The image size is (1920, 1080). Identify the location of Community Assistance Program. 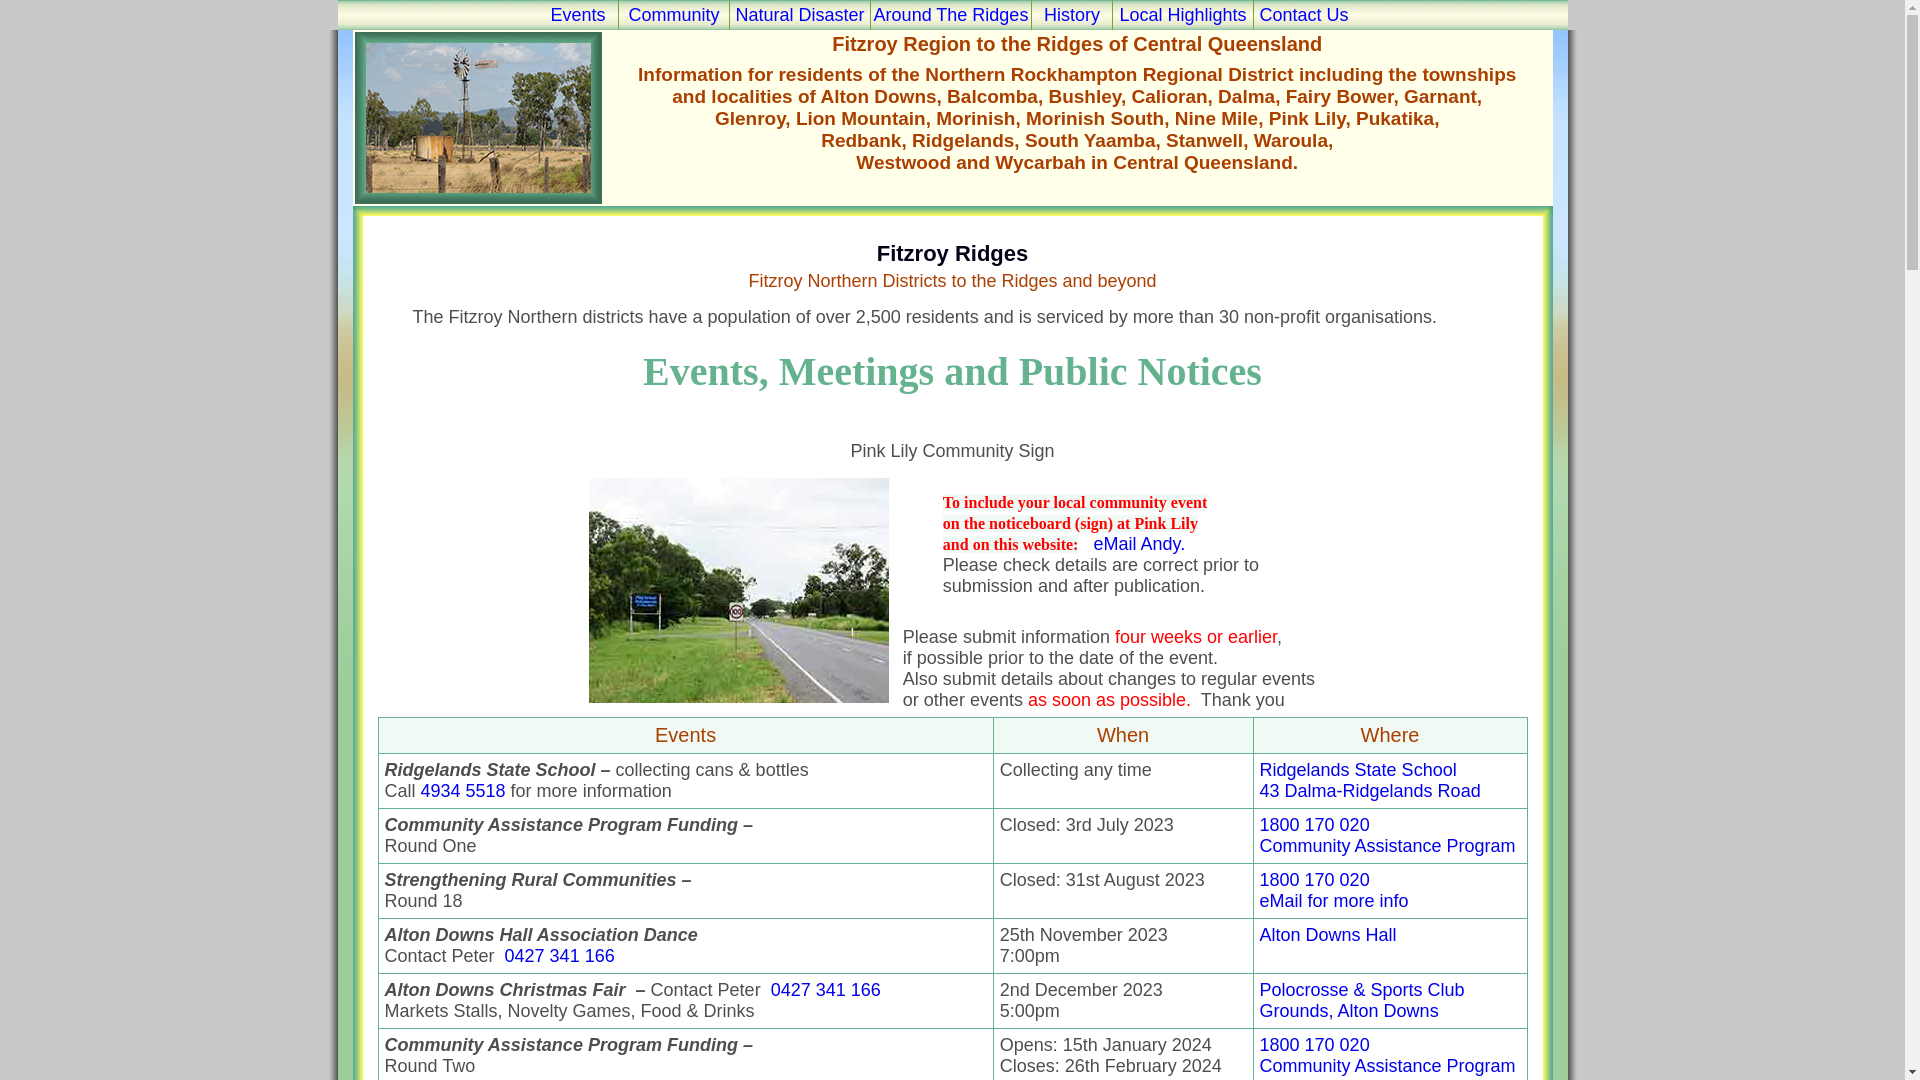
(1388, 1066).